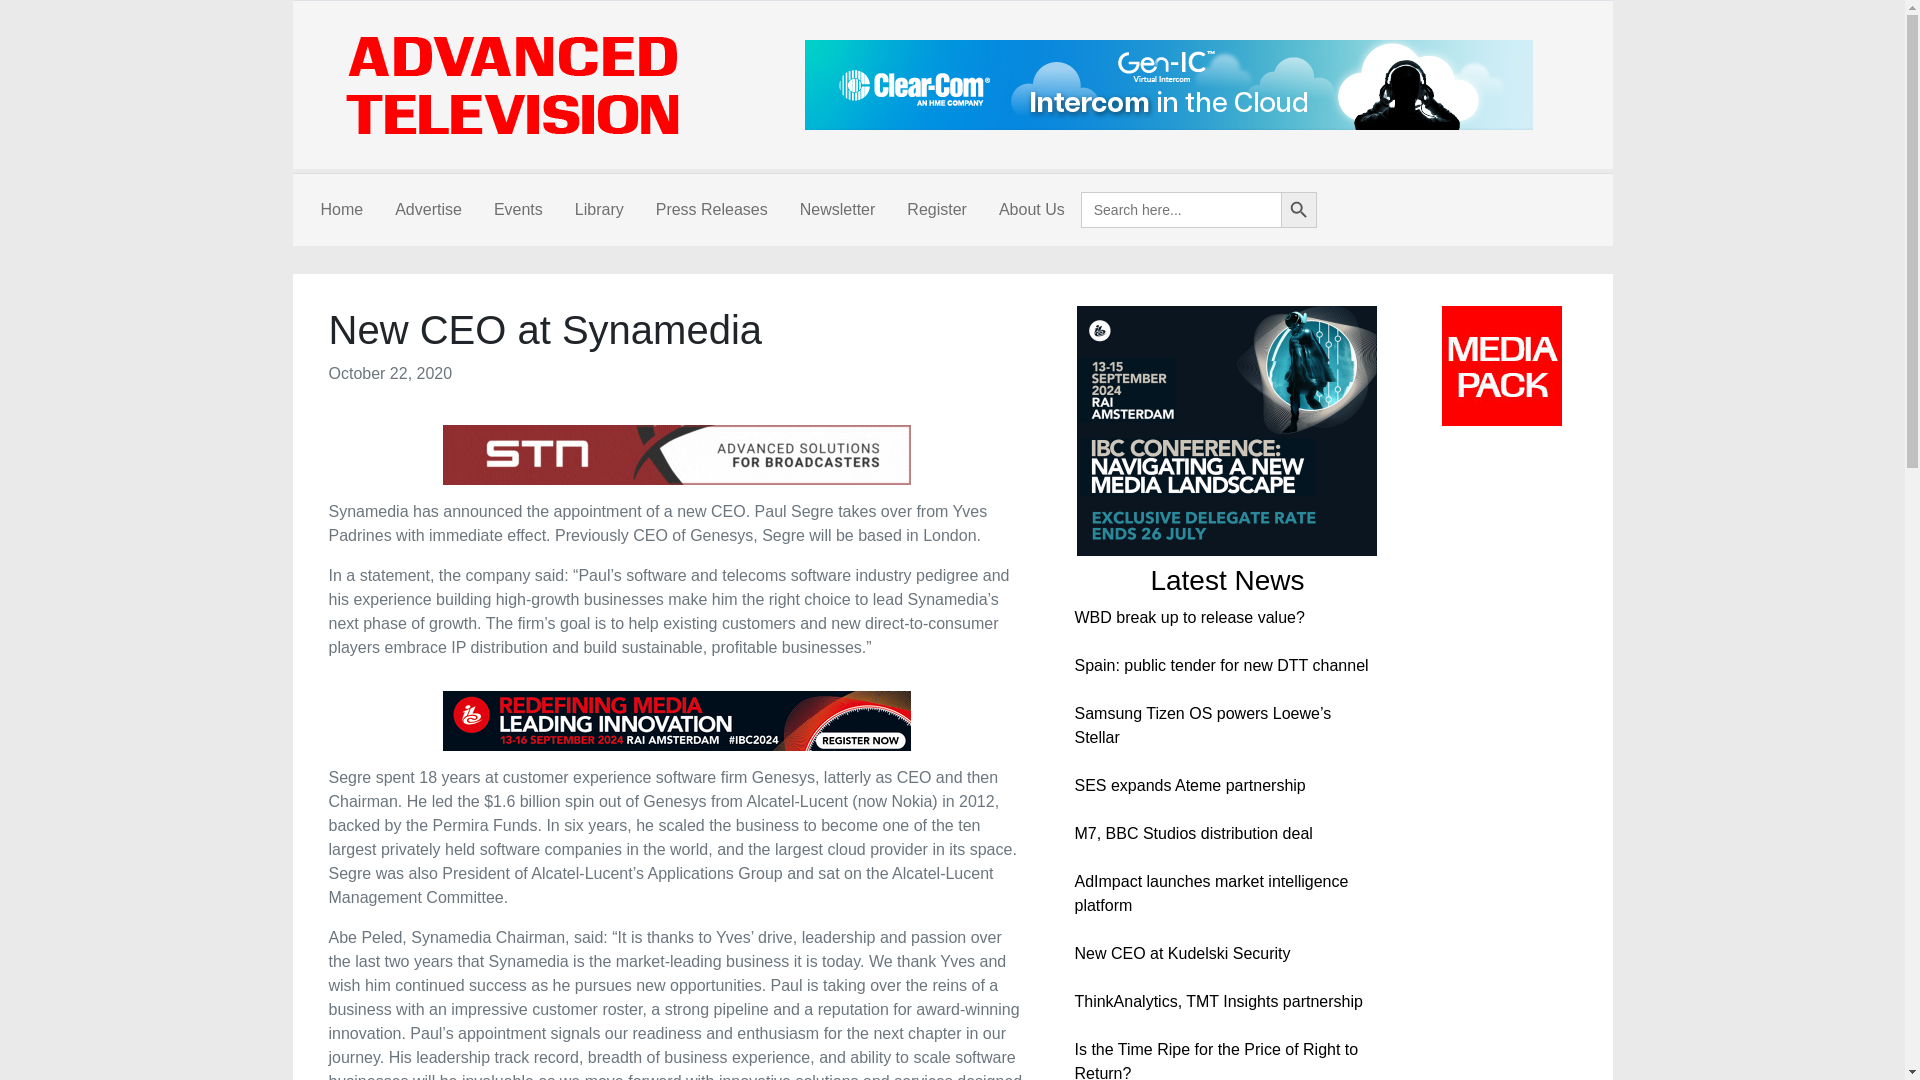  I want to click on Advertise, so click(428, 210).